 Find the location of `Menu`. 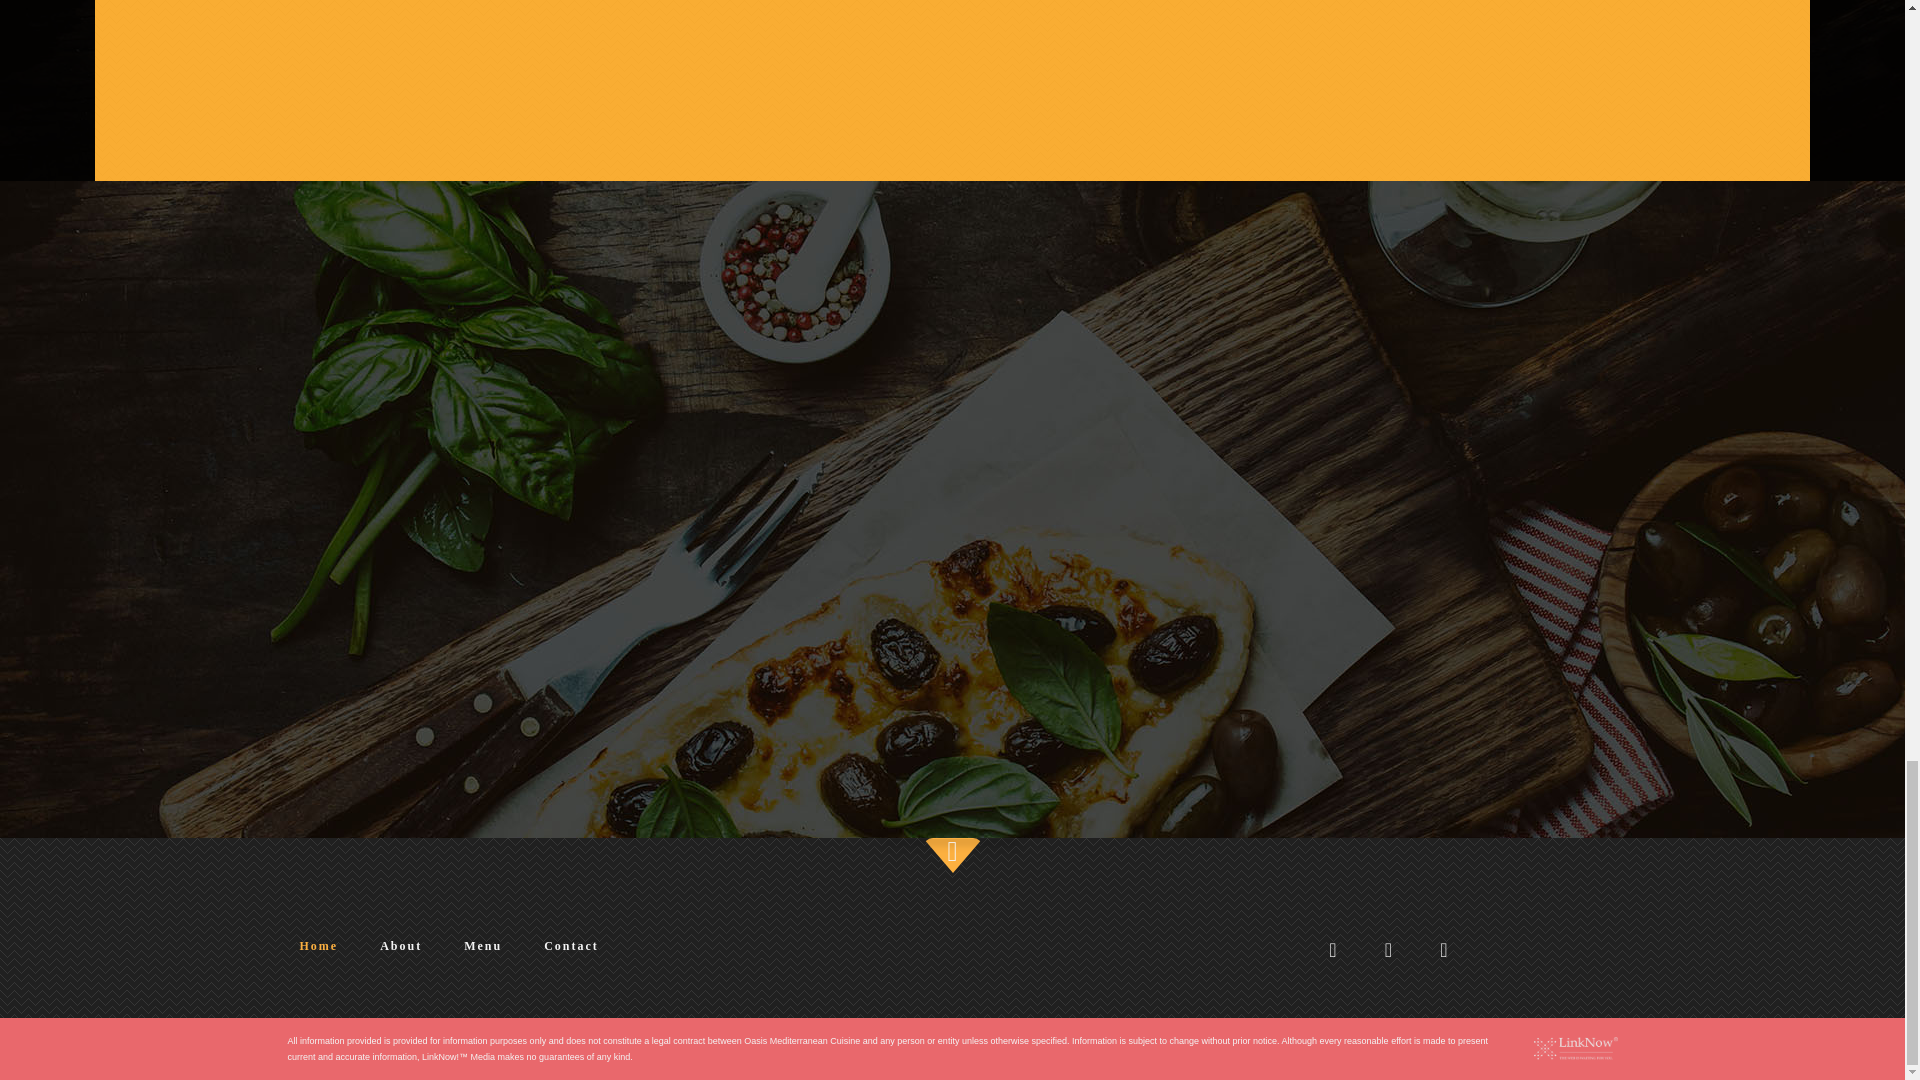

Menu is located at coordinates (482, 946).